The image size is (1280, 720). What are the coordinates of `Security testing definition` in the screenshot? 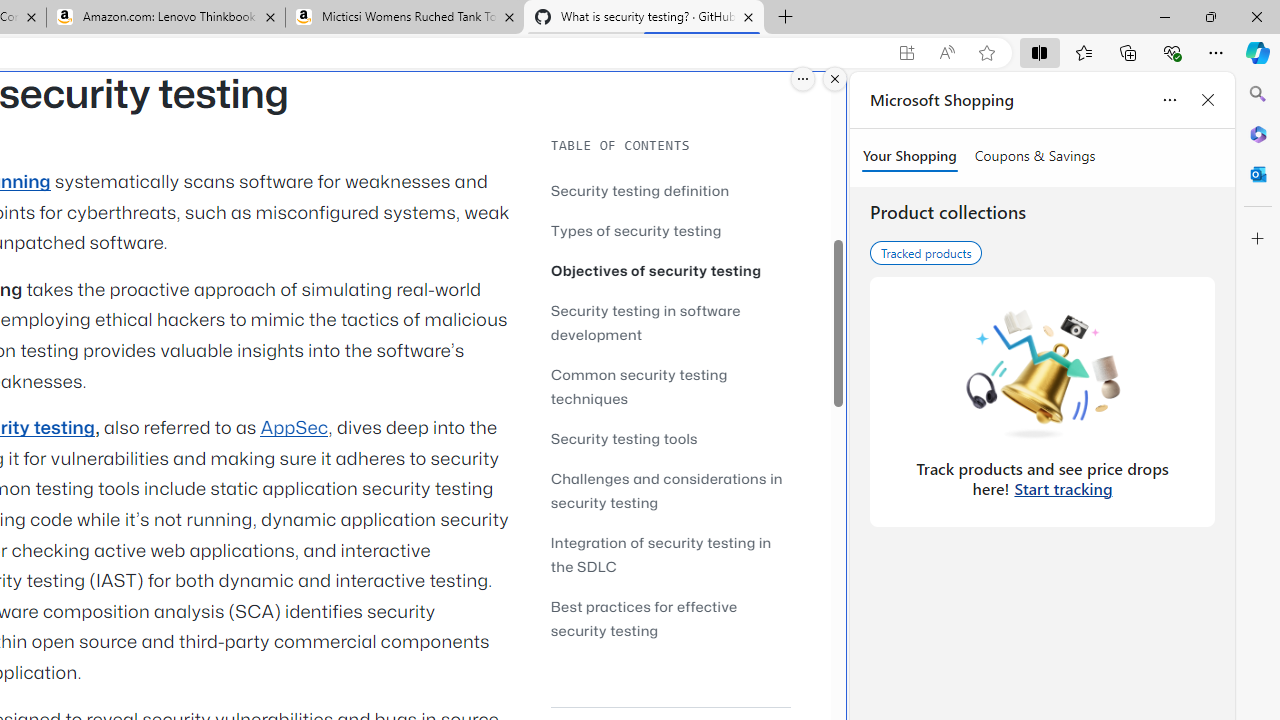 It's located at (640, 190).